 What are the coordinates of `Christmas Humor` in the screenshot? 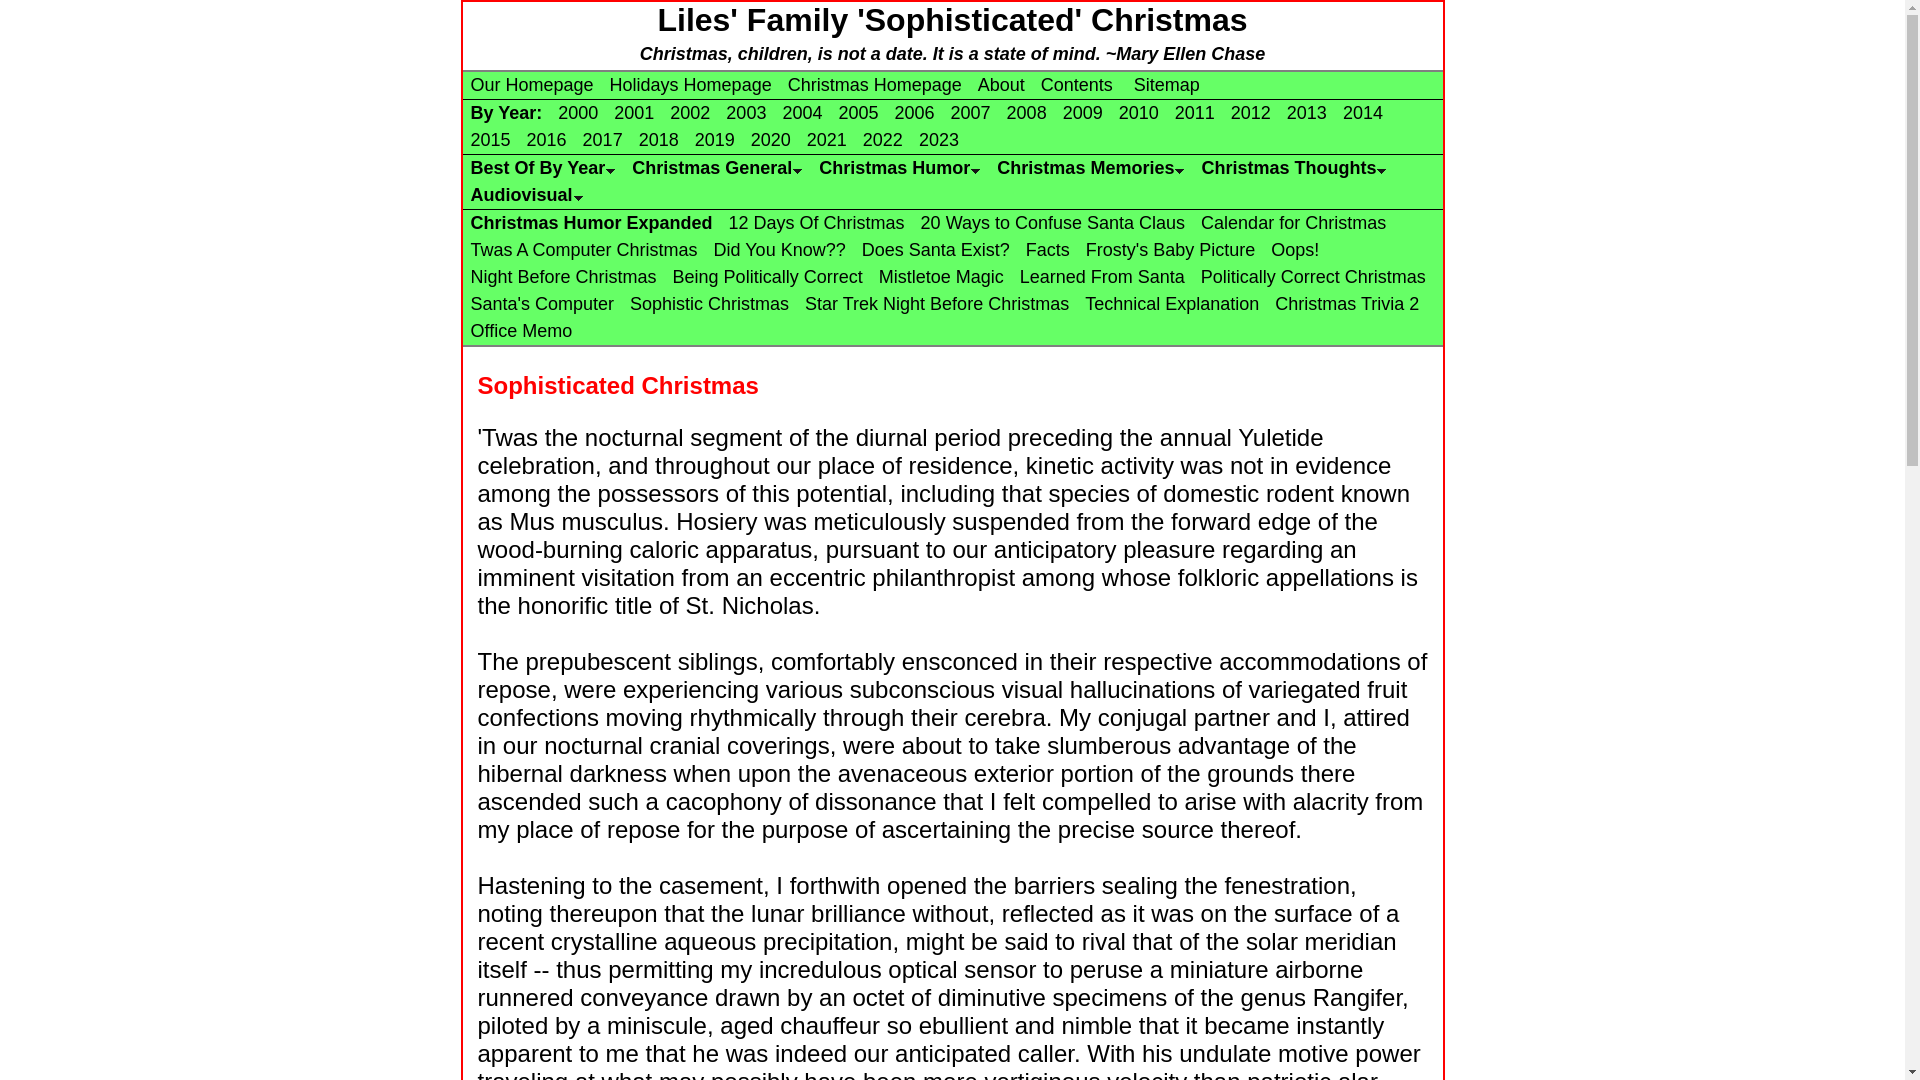 It's located at (900, 168).